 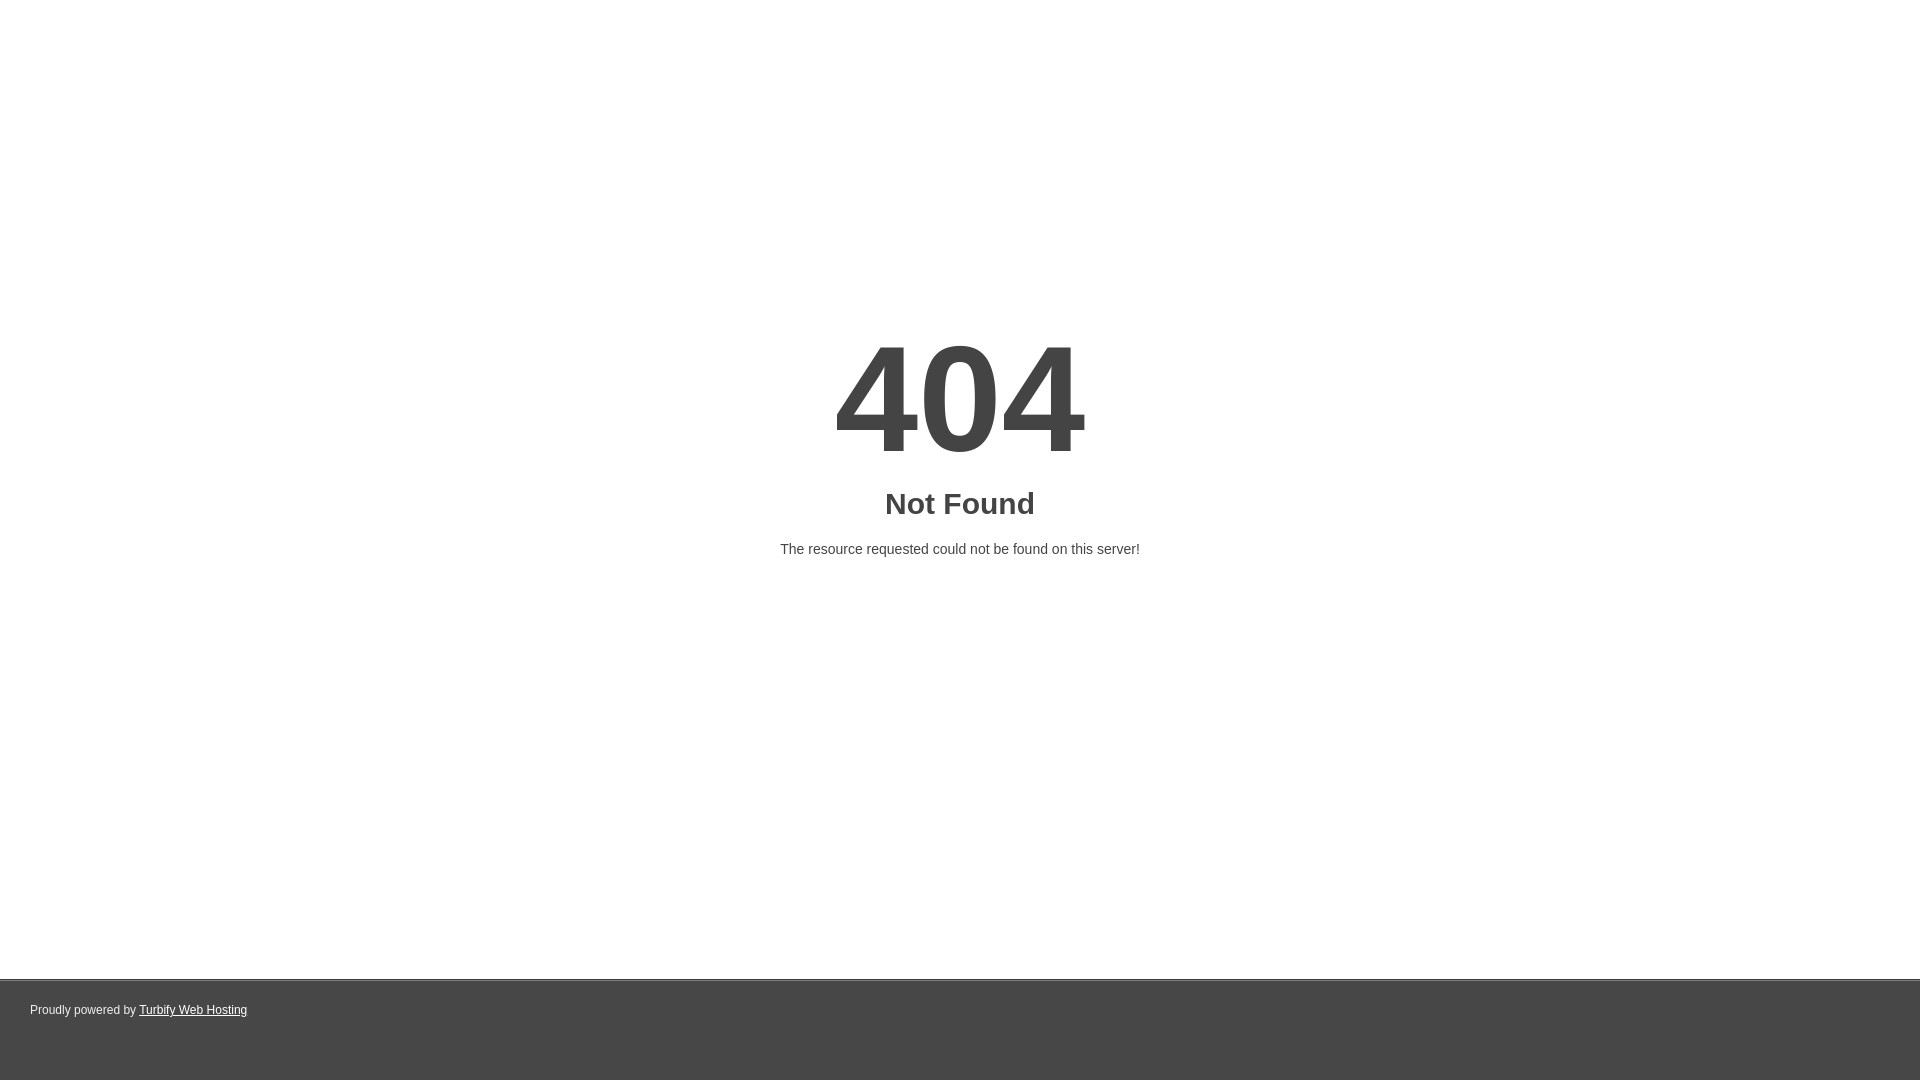 I want to click on Turbify Web Hosting, so click(x=192, y=1010).